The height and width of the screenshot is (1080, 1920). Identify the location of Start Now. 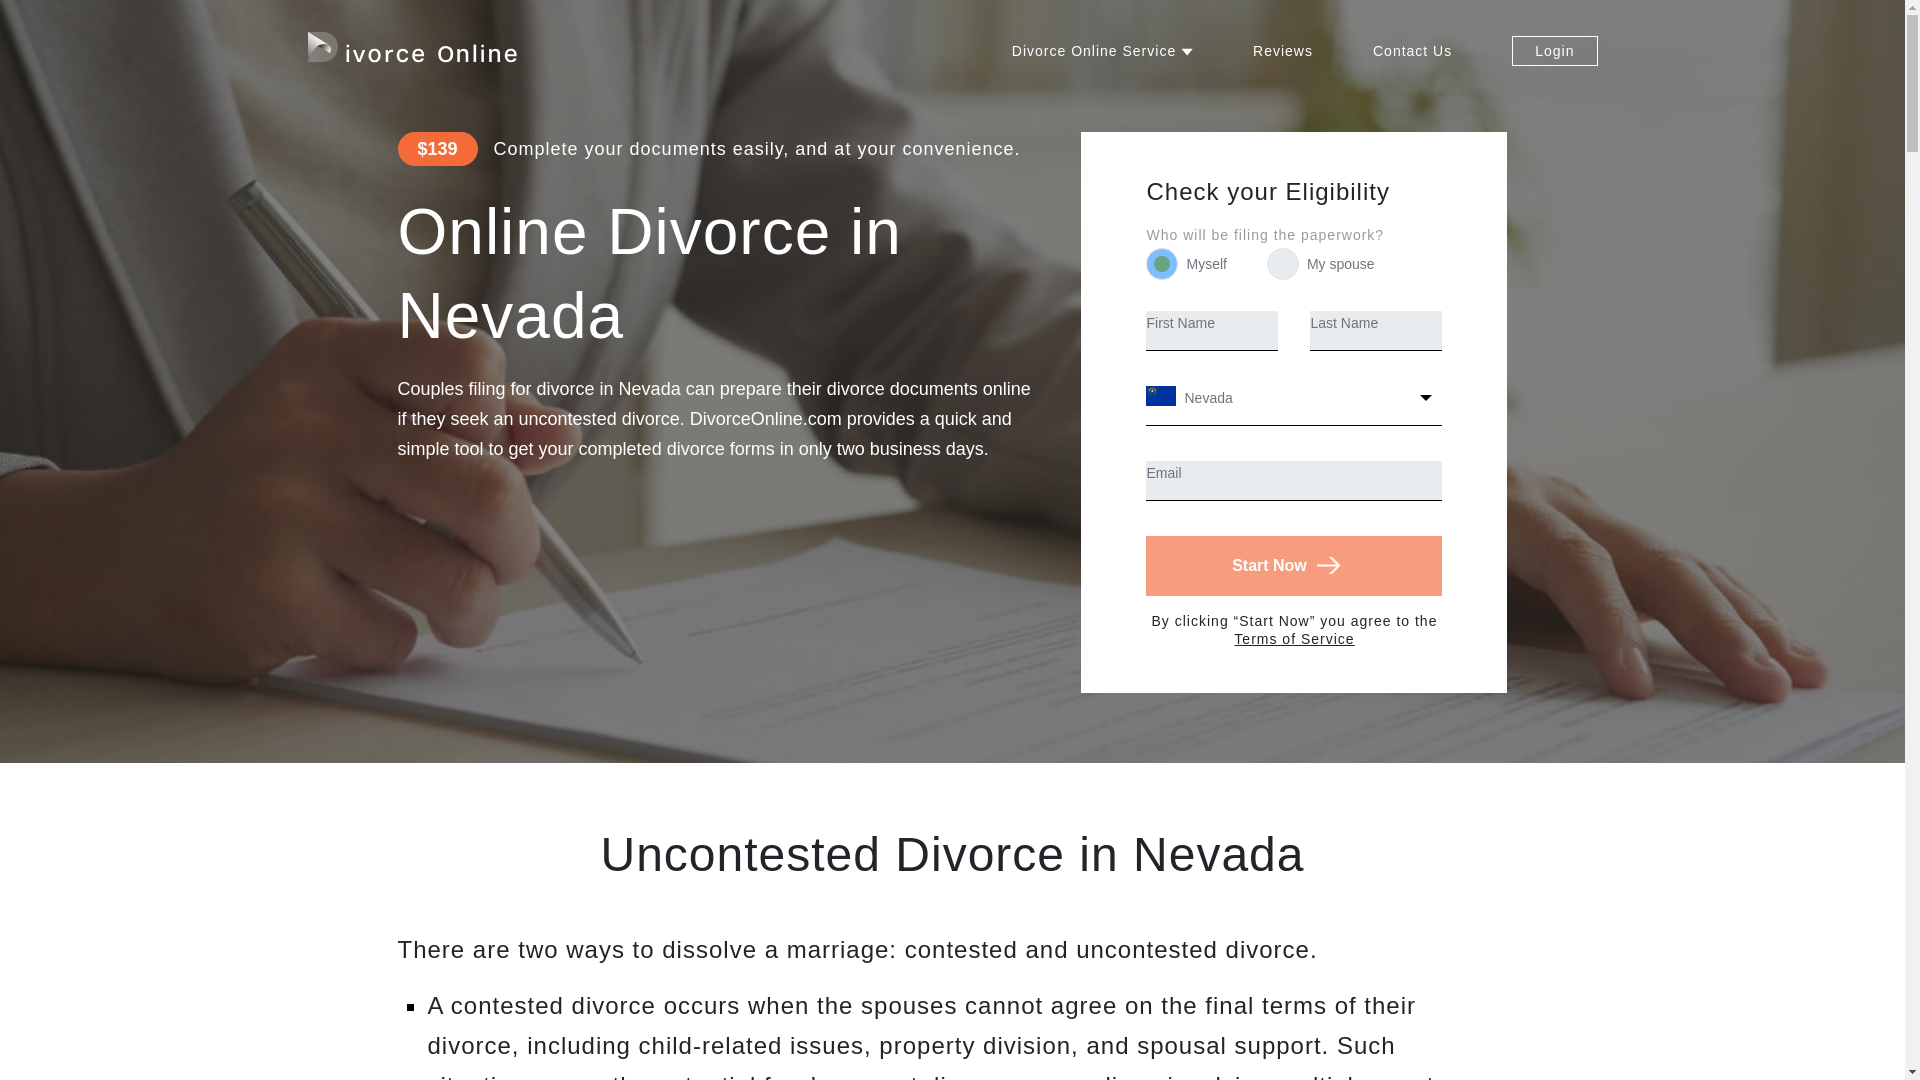
(1294, 566).